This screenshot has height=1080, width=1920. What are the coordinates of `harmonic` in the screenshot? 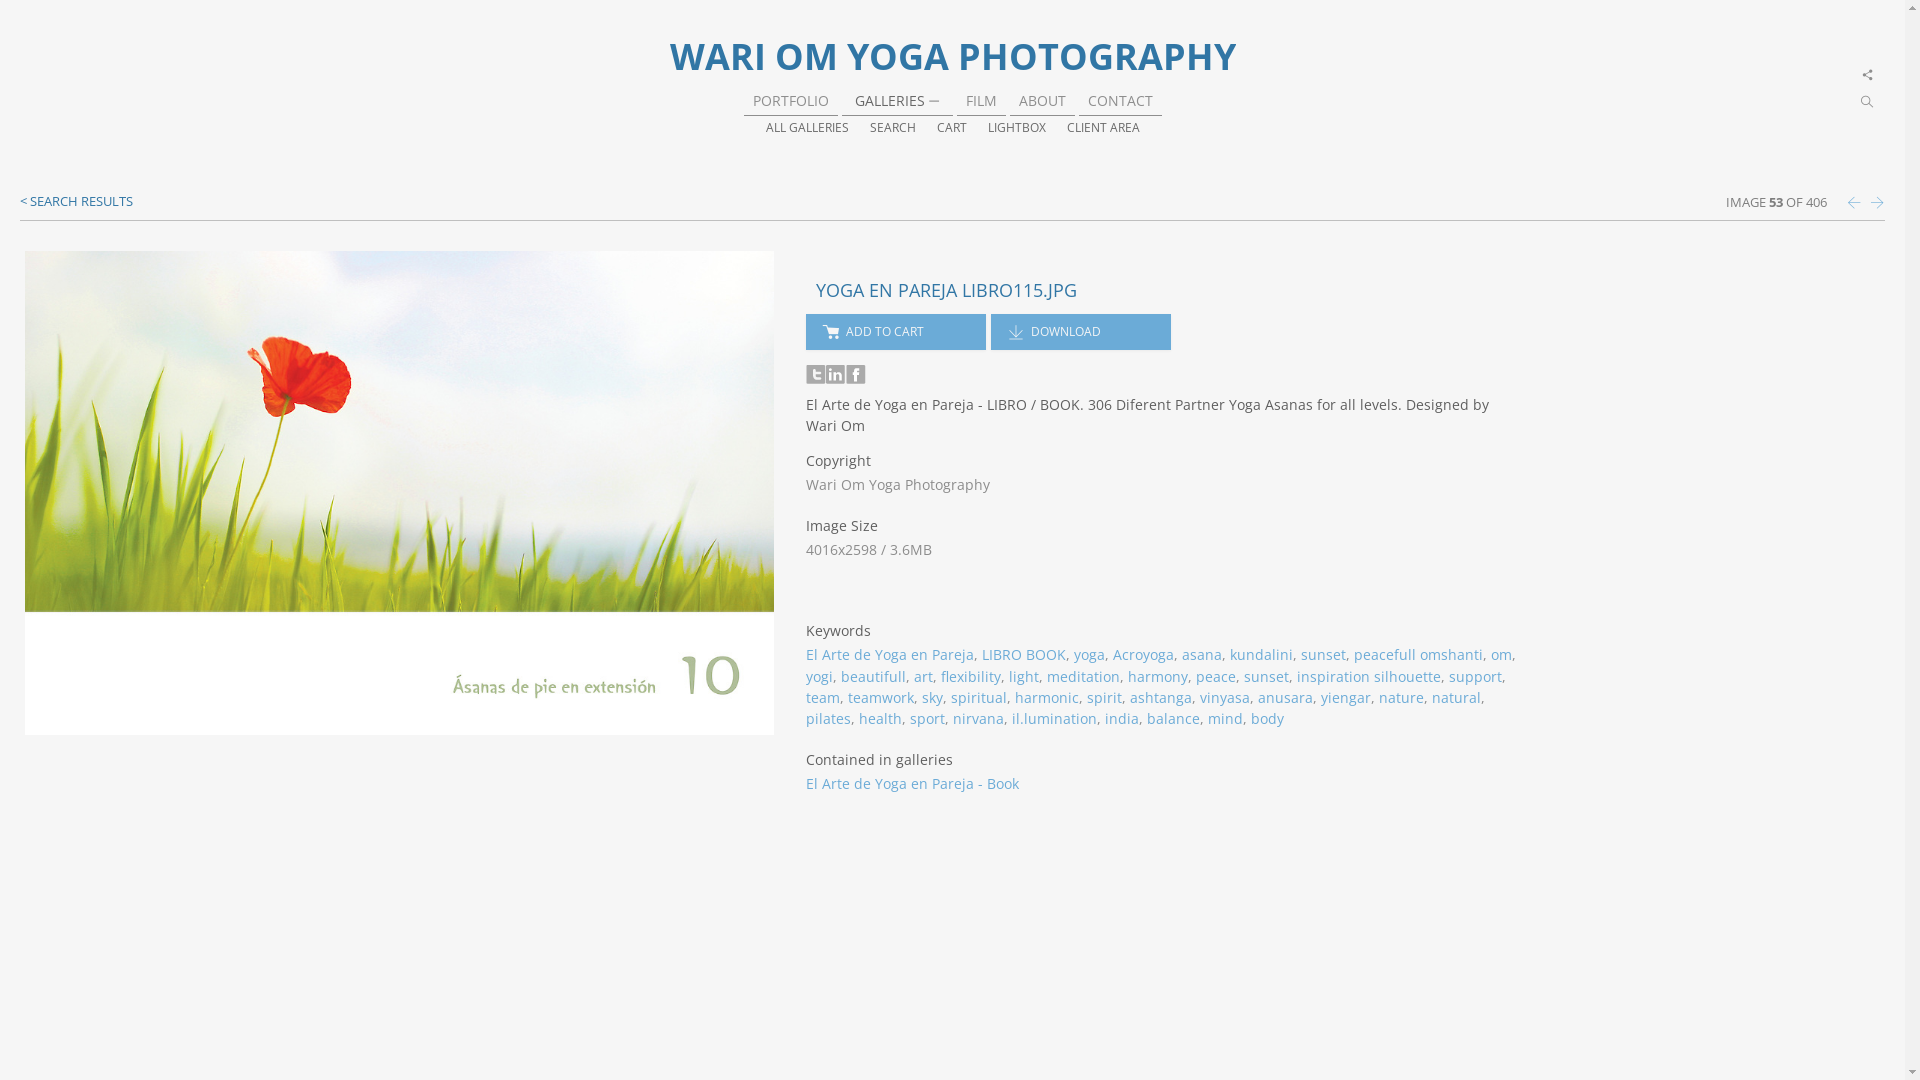 It's located at (1047, 698).